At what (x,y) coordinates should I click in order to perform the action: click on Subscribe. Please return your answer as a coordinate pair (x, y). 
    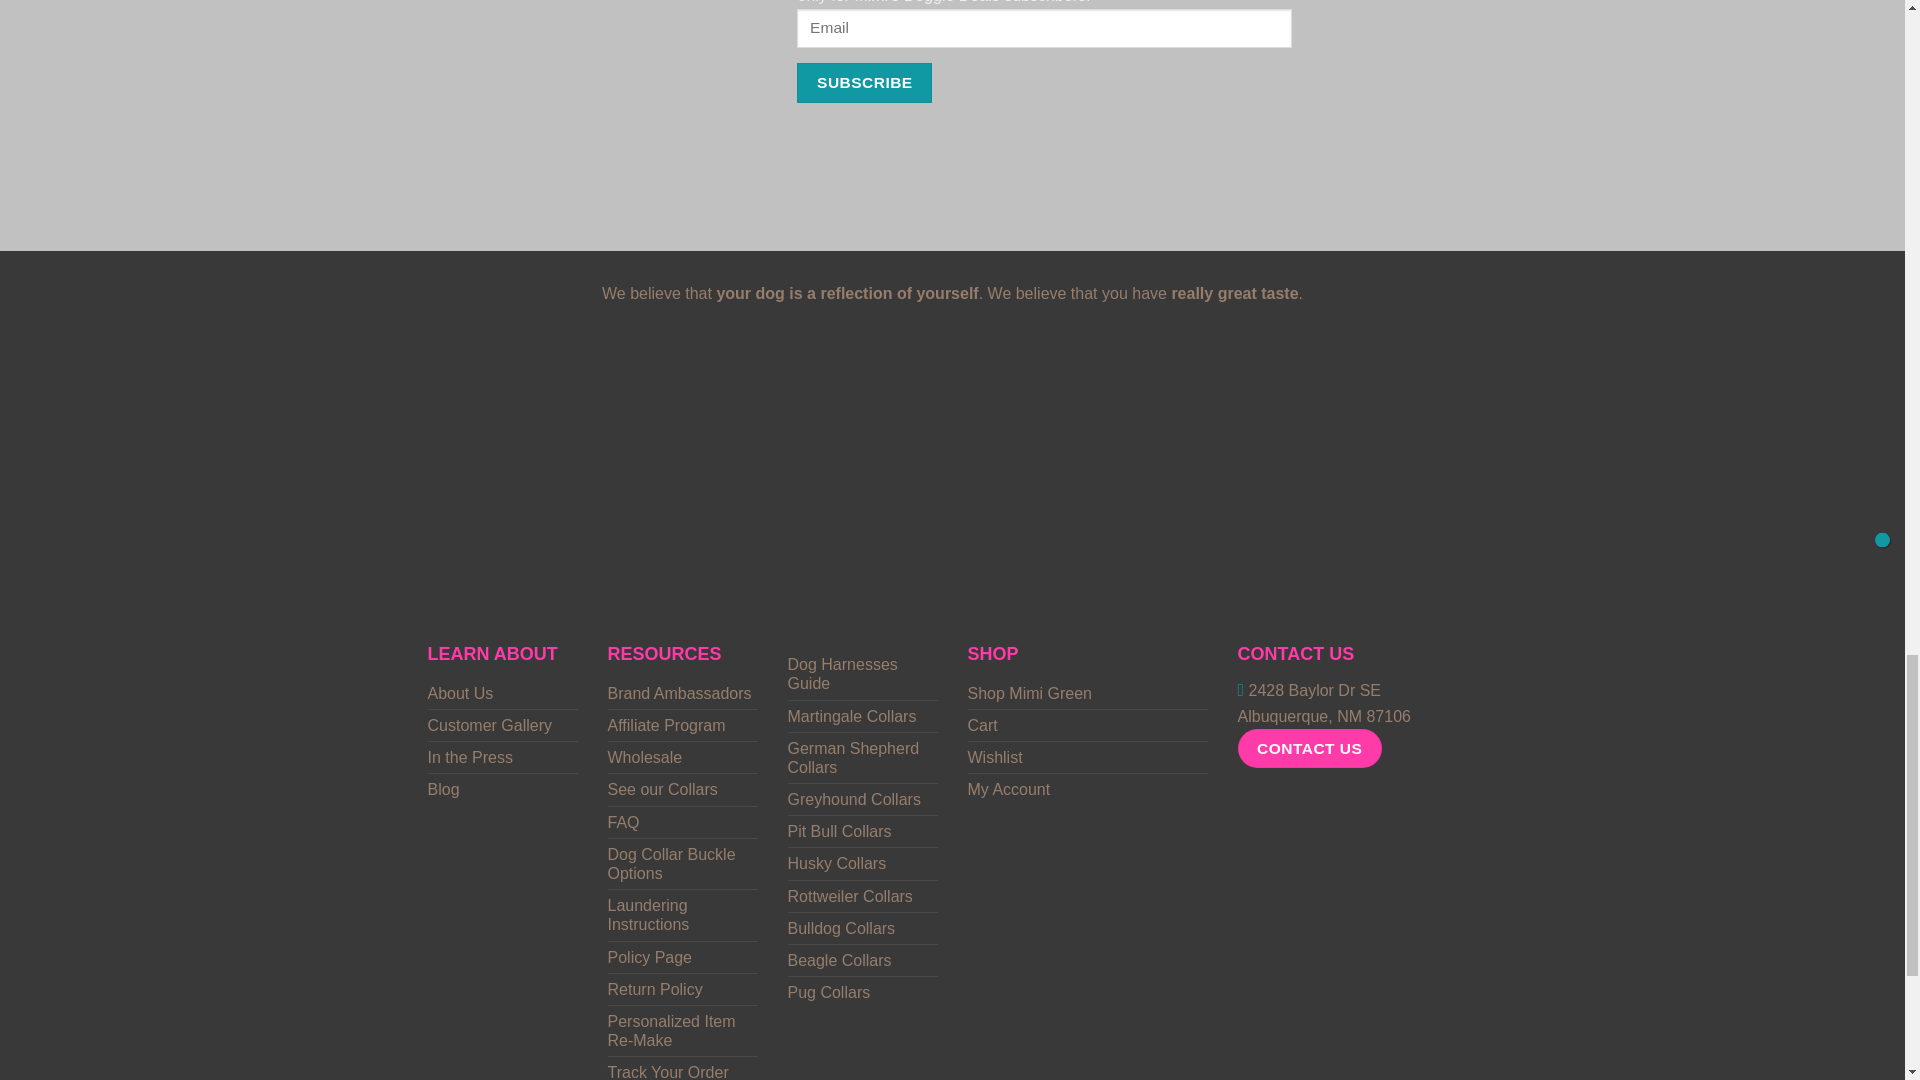
    Looking at the image, I should click on (864, 82).